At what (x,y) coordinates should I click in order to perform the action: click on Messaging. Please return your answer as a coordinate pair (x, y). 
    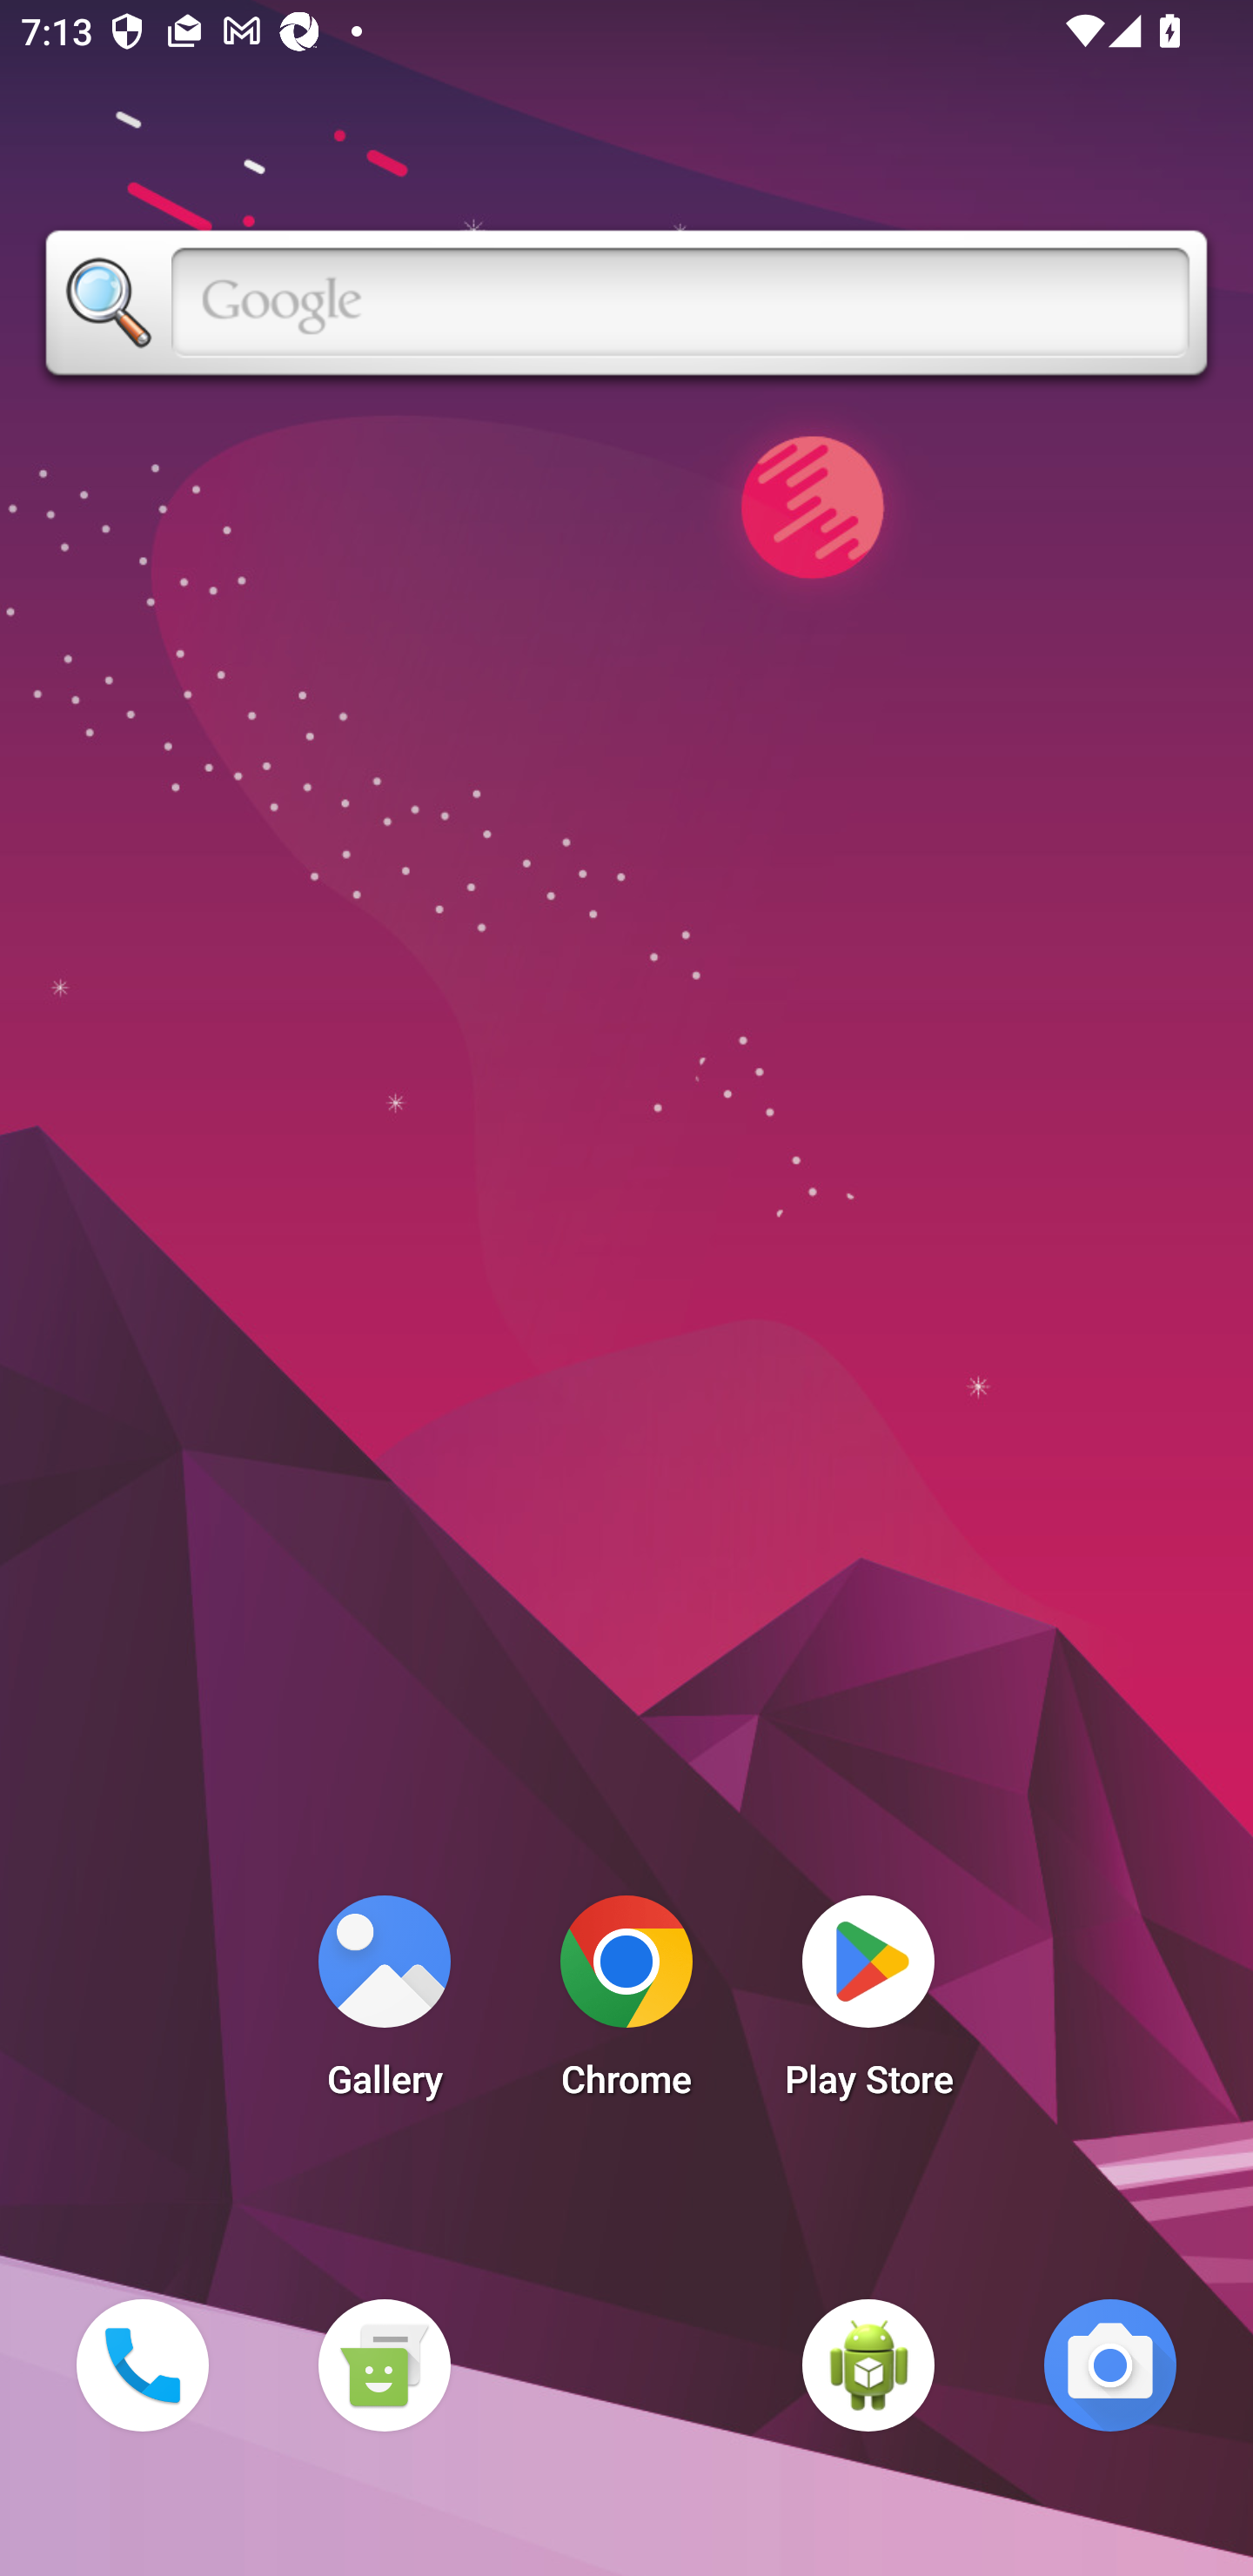
    Looking at the image, I should click on (384, 2365).